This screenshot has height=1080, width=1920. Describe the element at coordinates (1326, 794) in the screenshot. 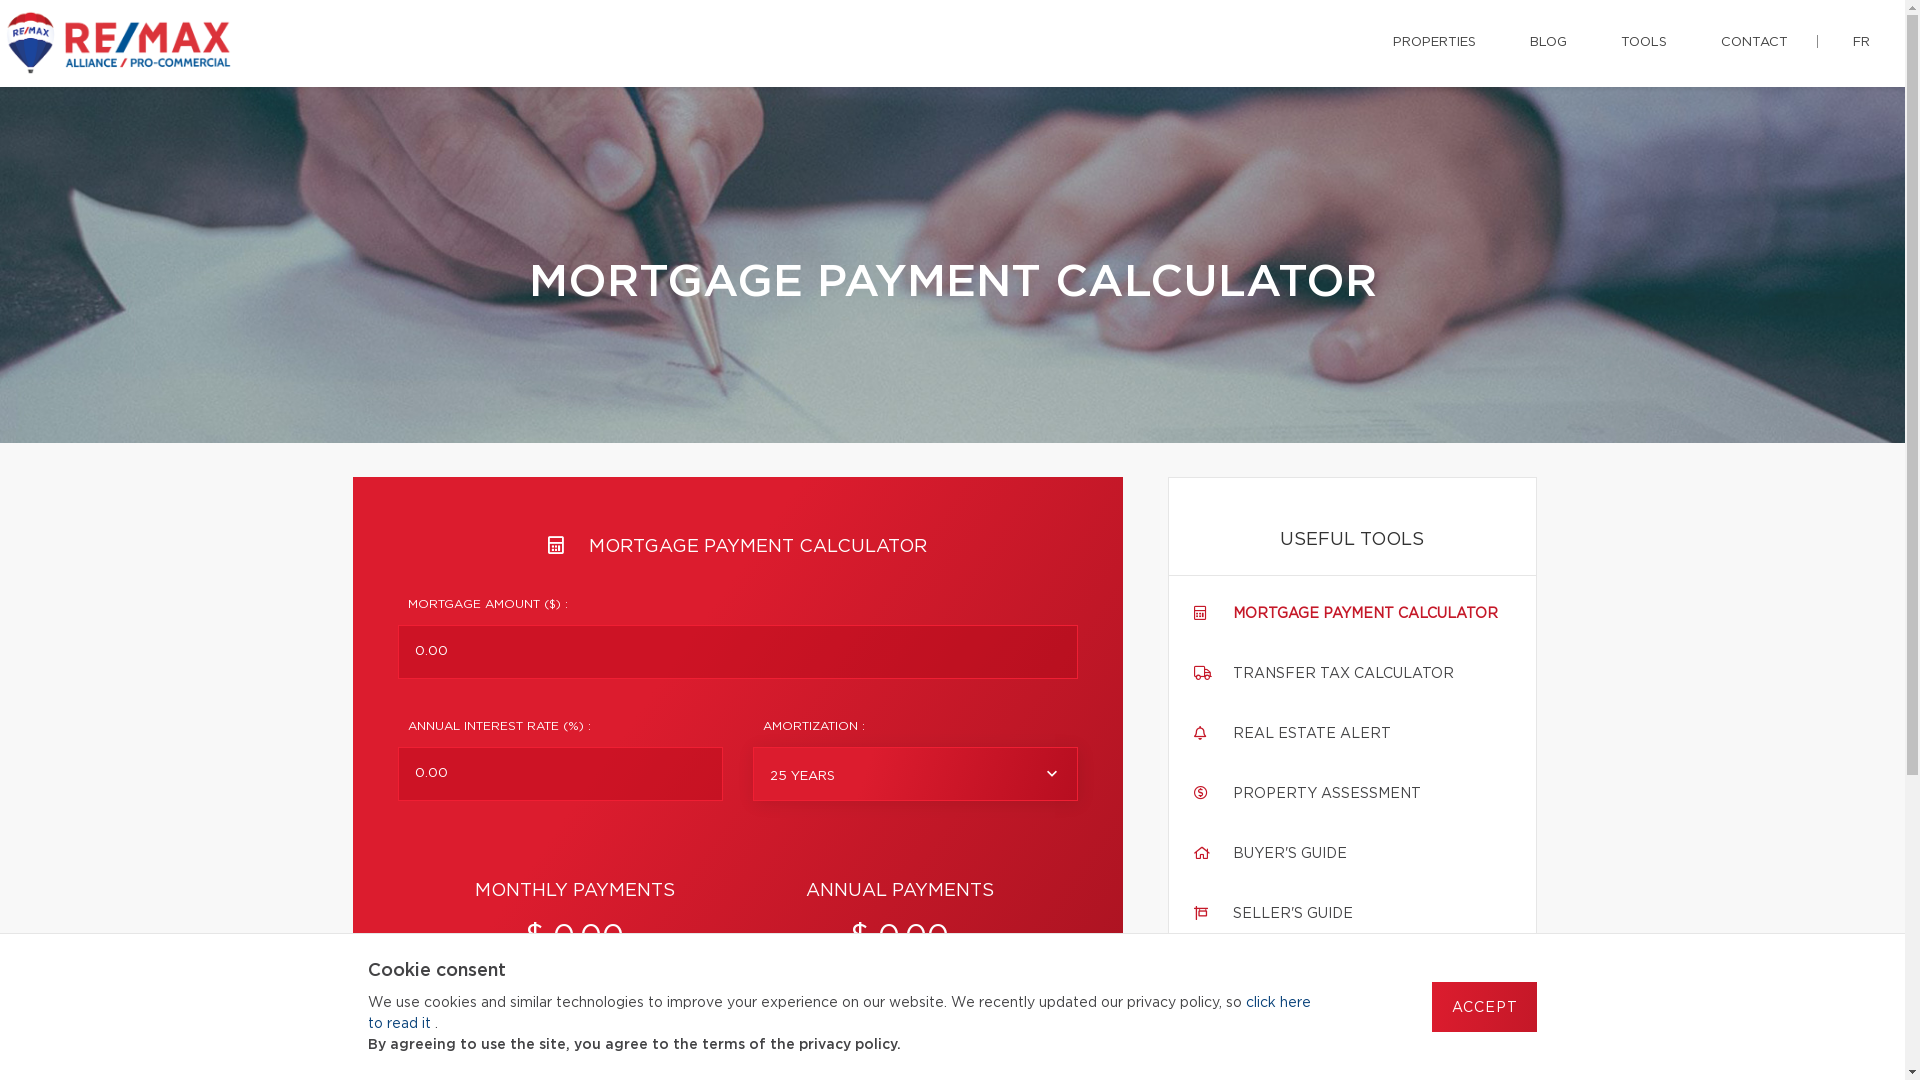

I see `PROPERTY ASSESSMENT` at that location.